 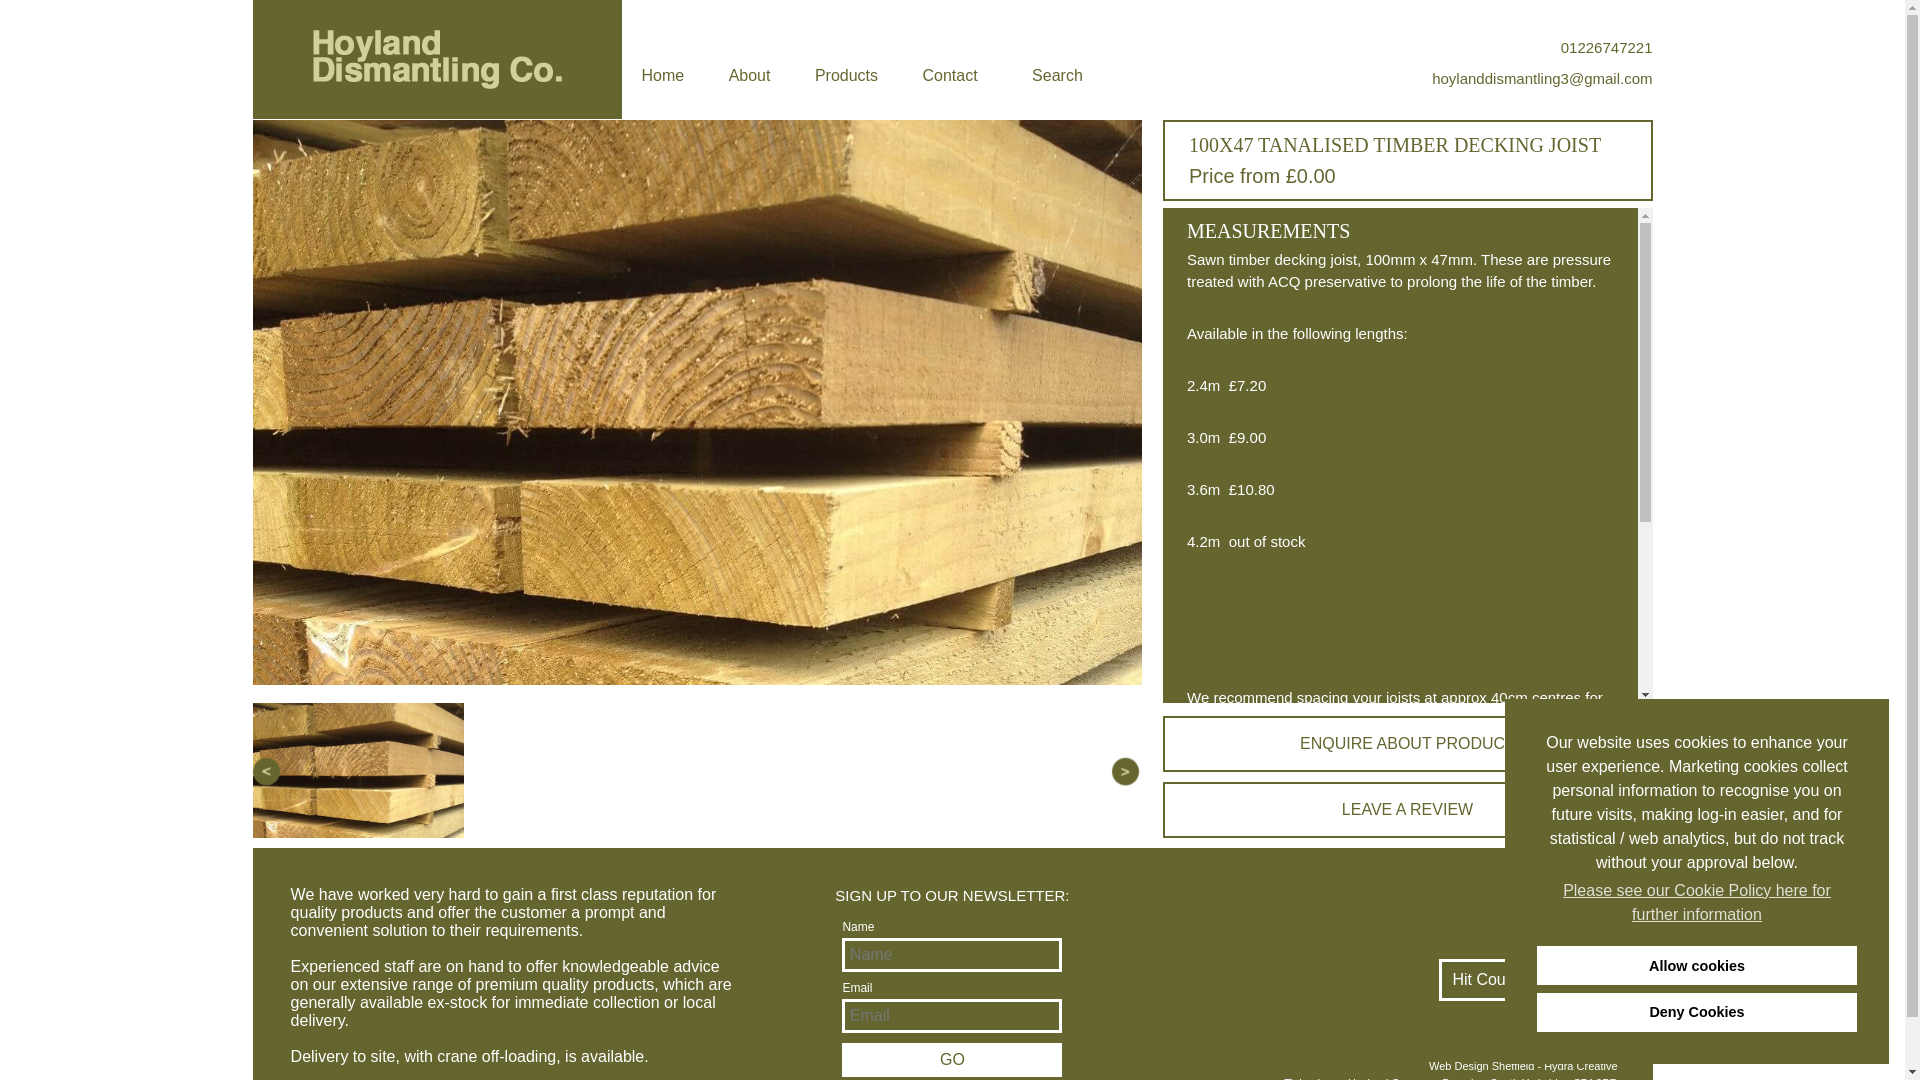 I want to click on Decking Spindle - Stop Chamfered, so click(x=1309, y=816).